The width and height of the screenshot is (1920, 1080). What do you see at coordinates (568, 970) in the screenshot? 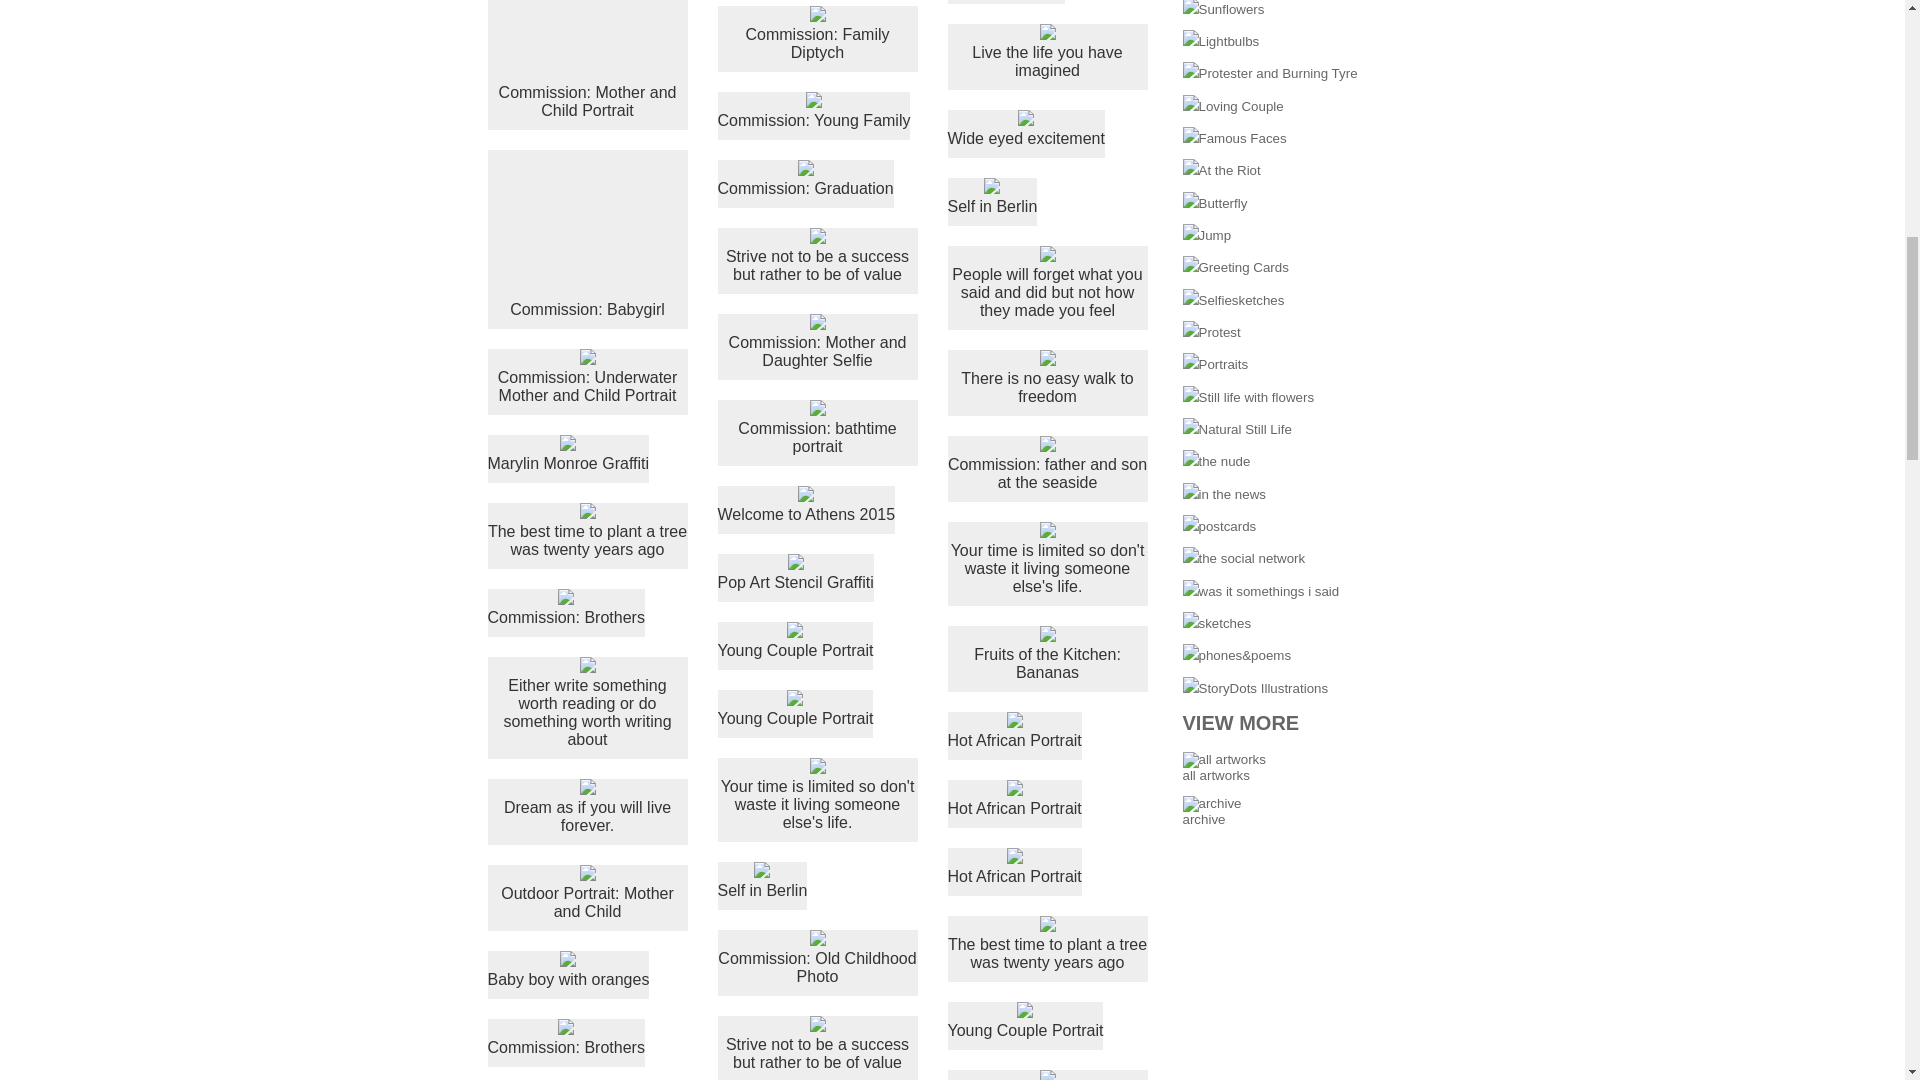
I see `Baby boy with oranges` at bounding box center [568, 970].